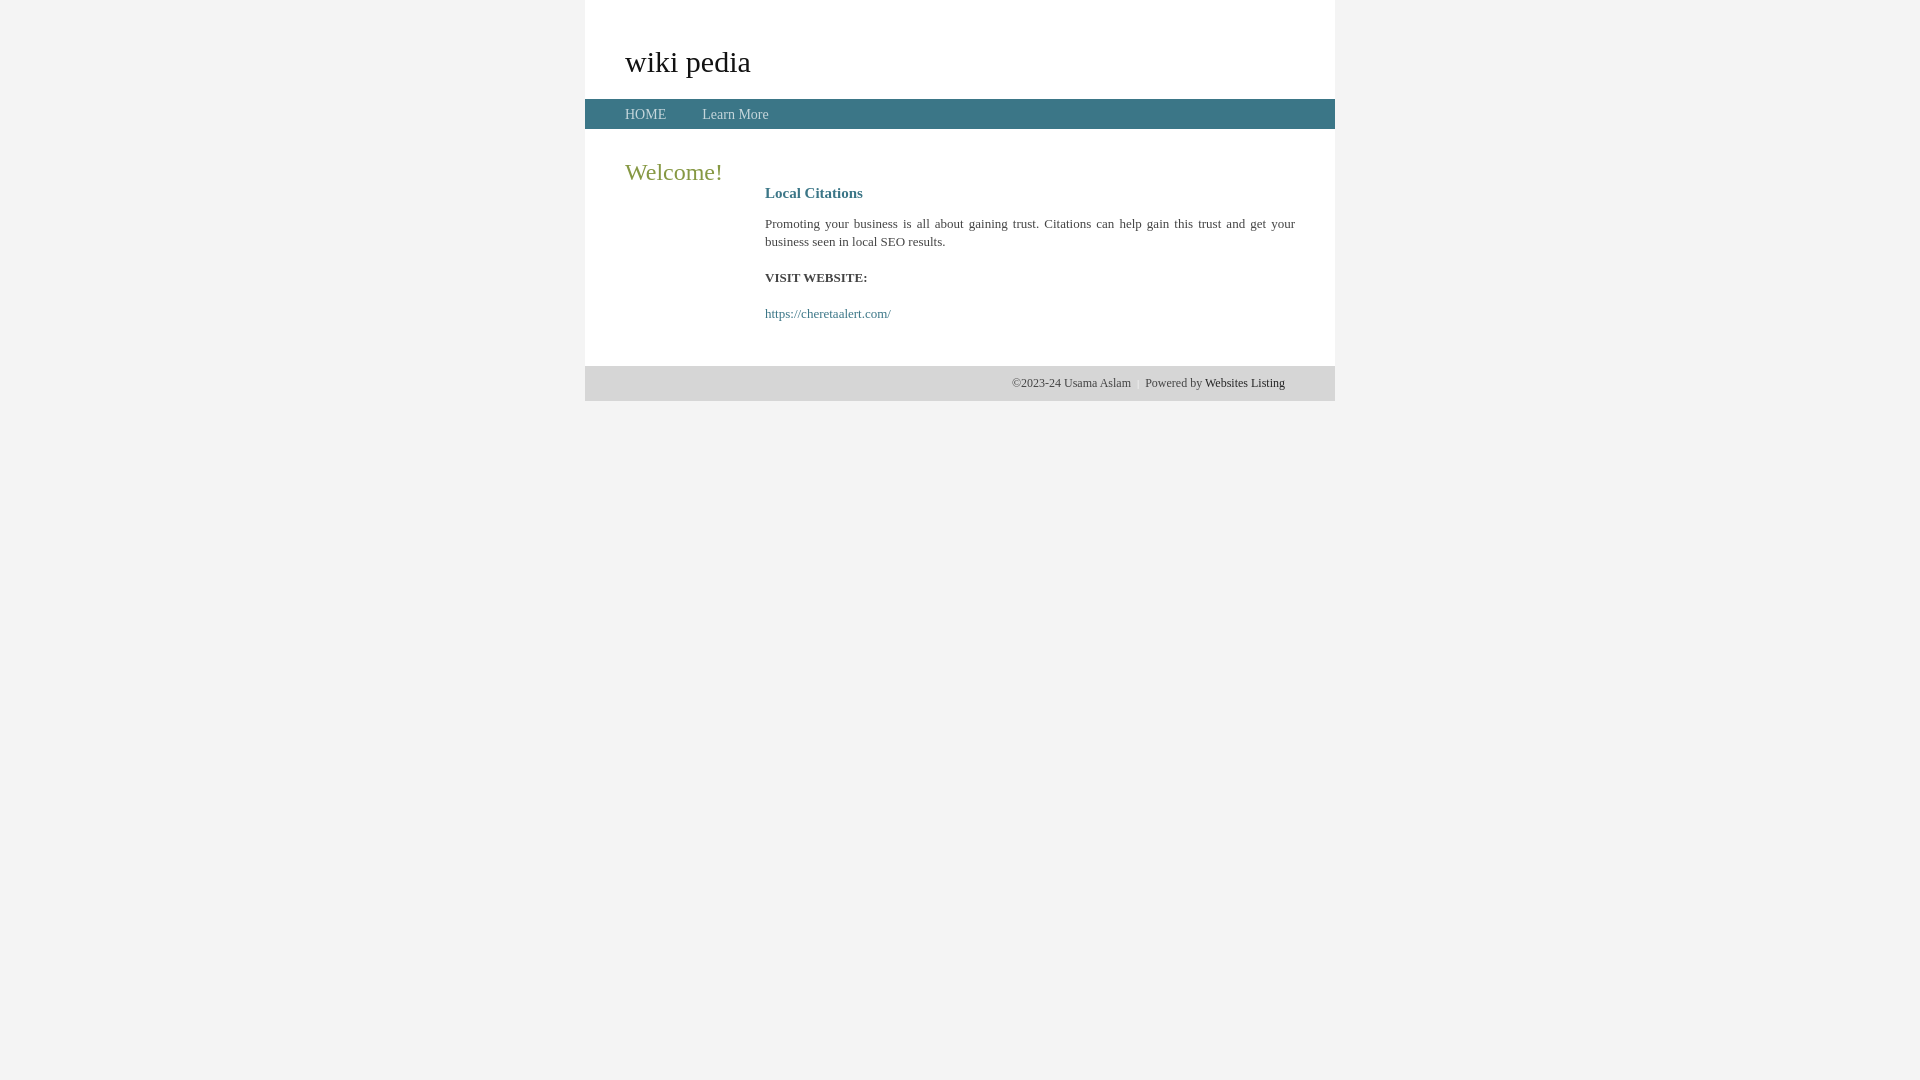 The width and height of the screenshot is (1920, 1080). I want to click on HOME, so click(646, 114).